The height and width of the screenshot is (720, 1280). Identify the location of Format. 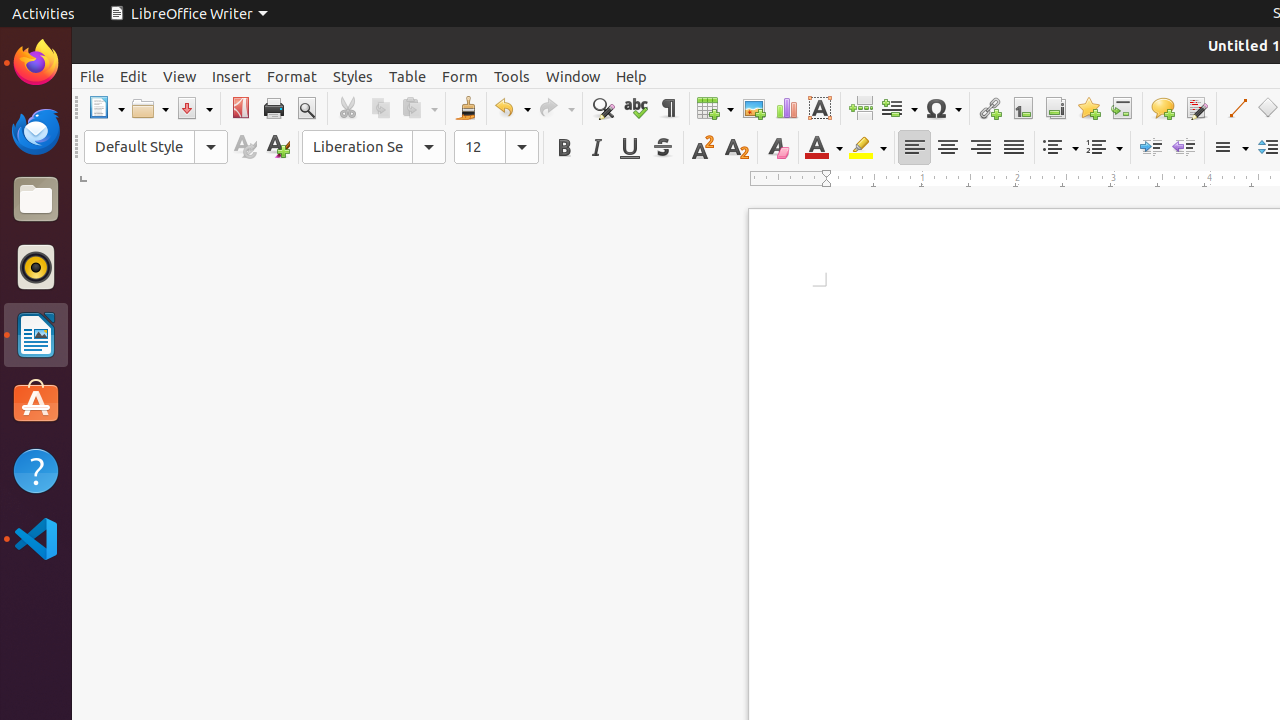
(292, 76).